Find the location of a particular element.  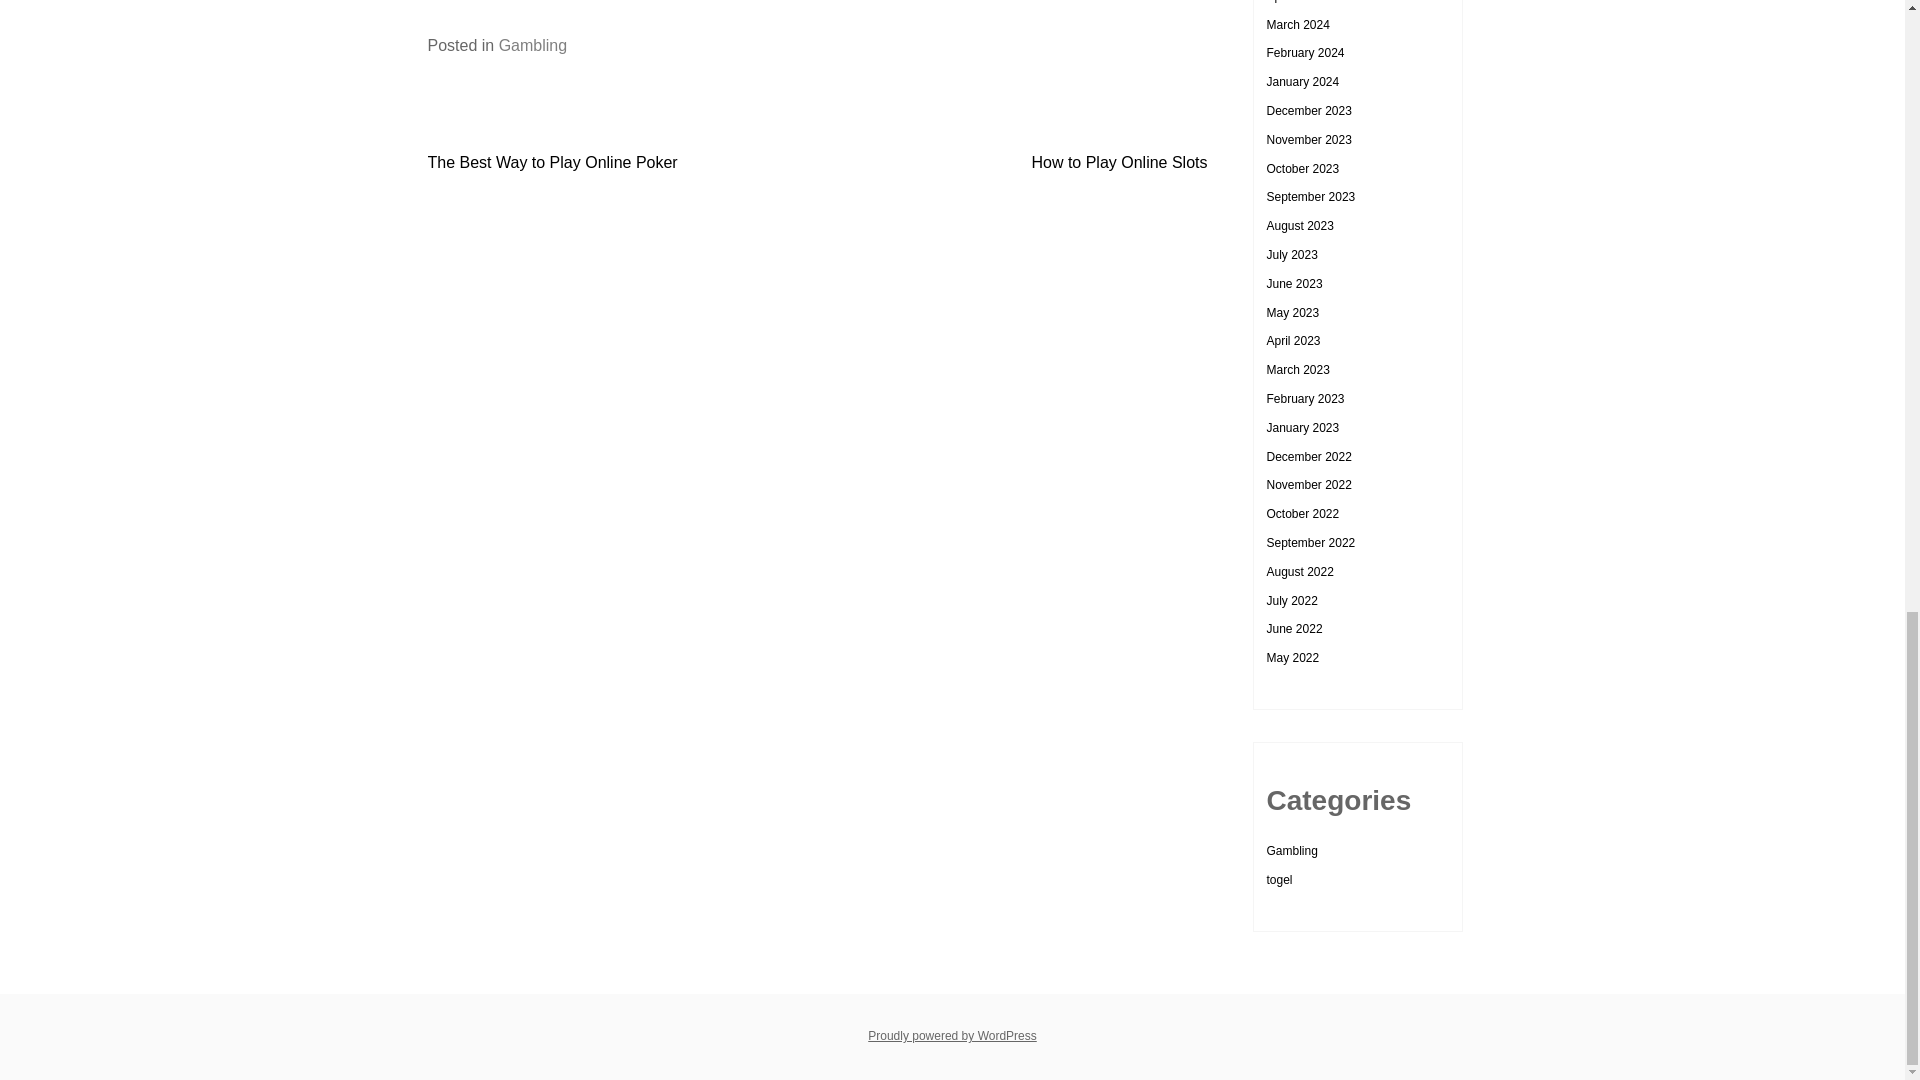

The Best Way to Play Online Poker is located at coordinates (552, 162).